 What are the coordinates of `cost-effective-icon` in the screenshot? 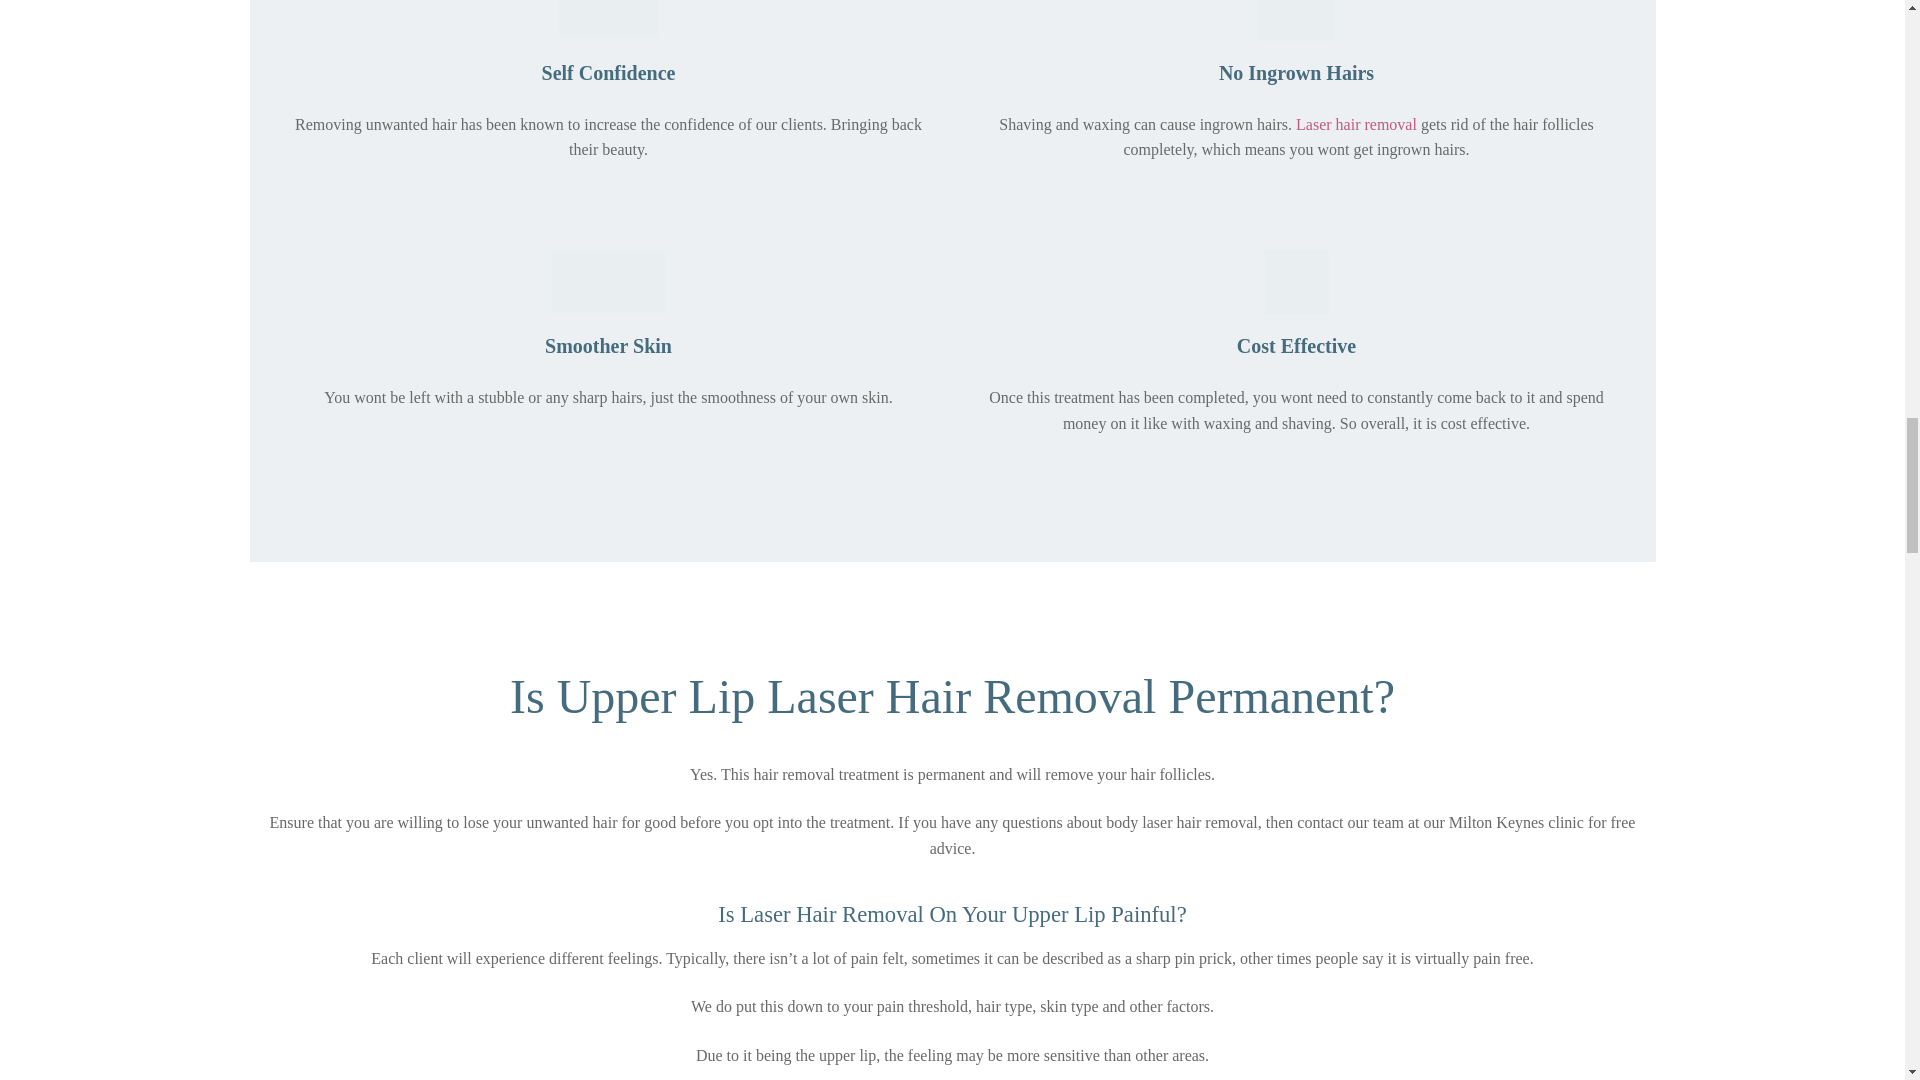 It's located at (1296, 282).